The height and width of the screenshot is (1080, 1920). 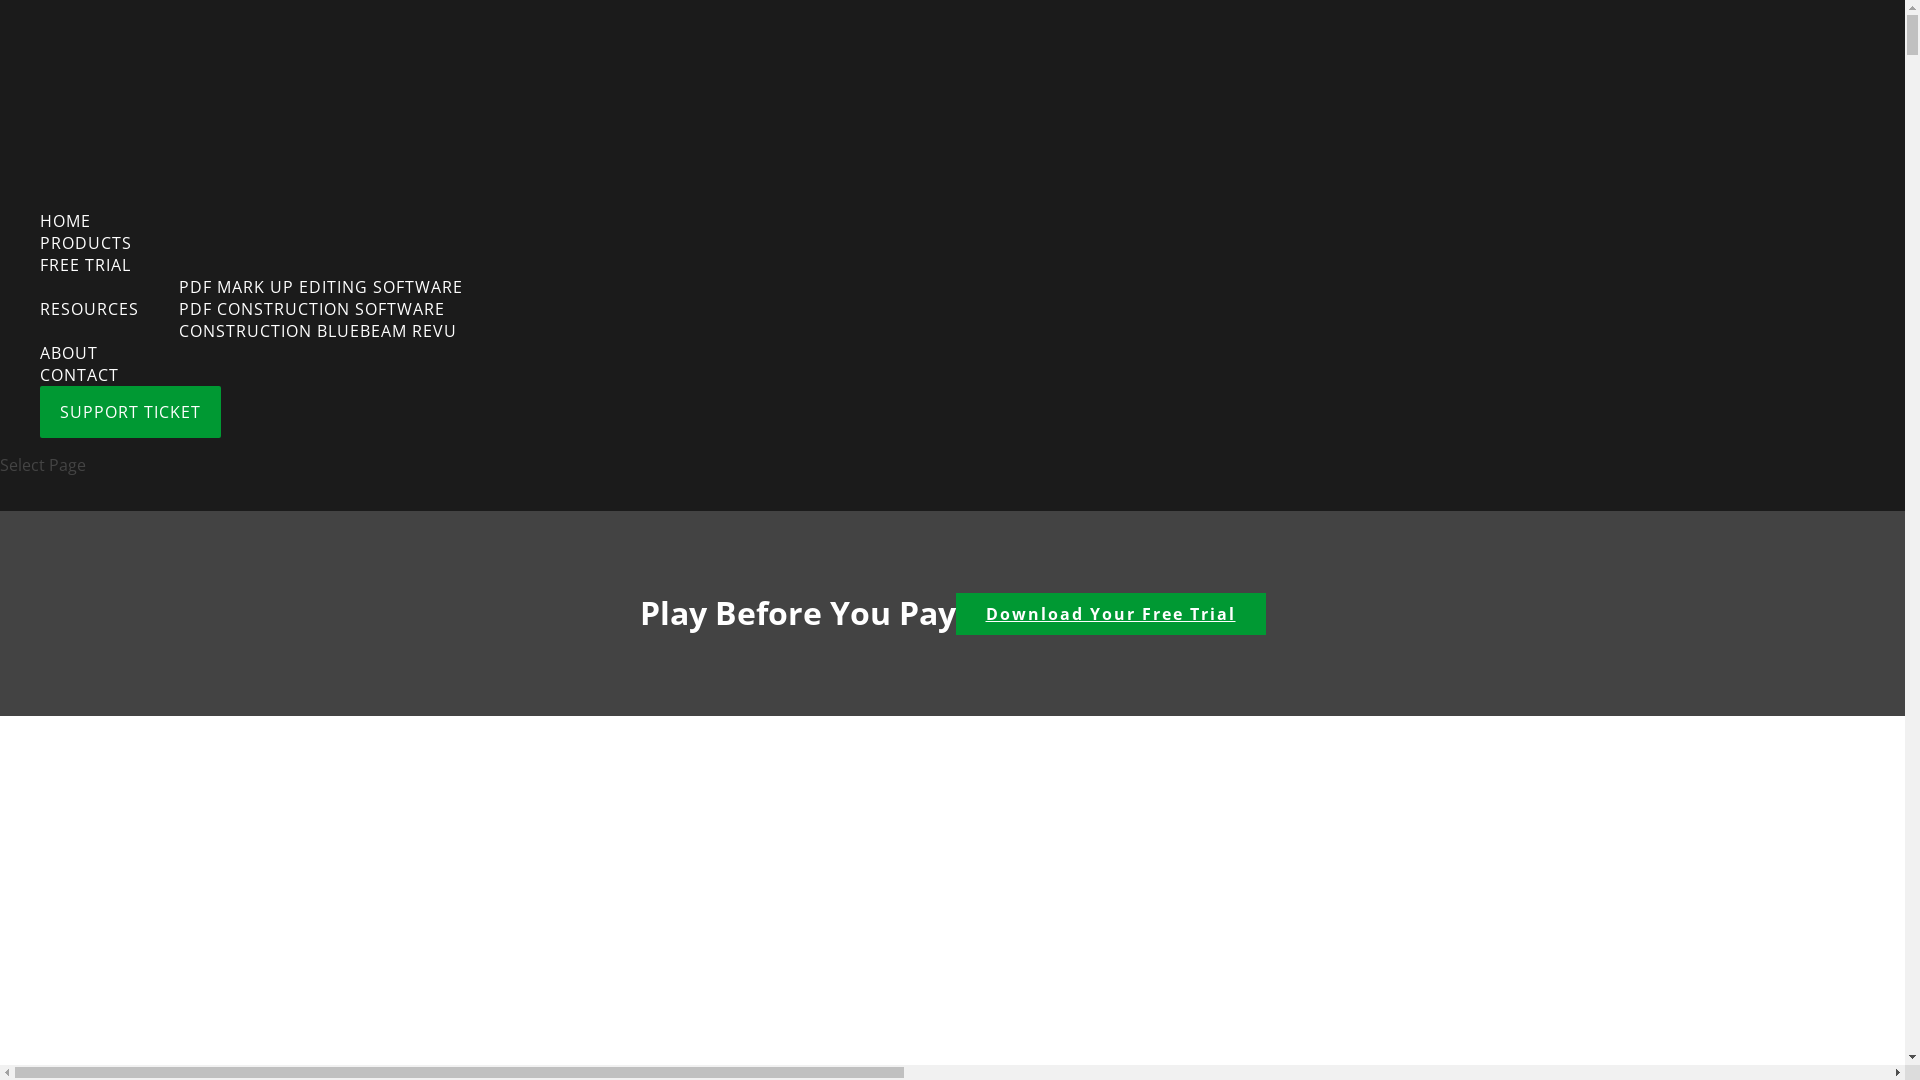 What do you see at coordinates (130, 412) in the screenshot?
I see `SUPPORT TICKET` at bounding box center [130, 412].